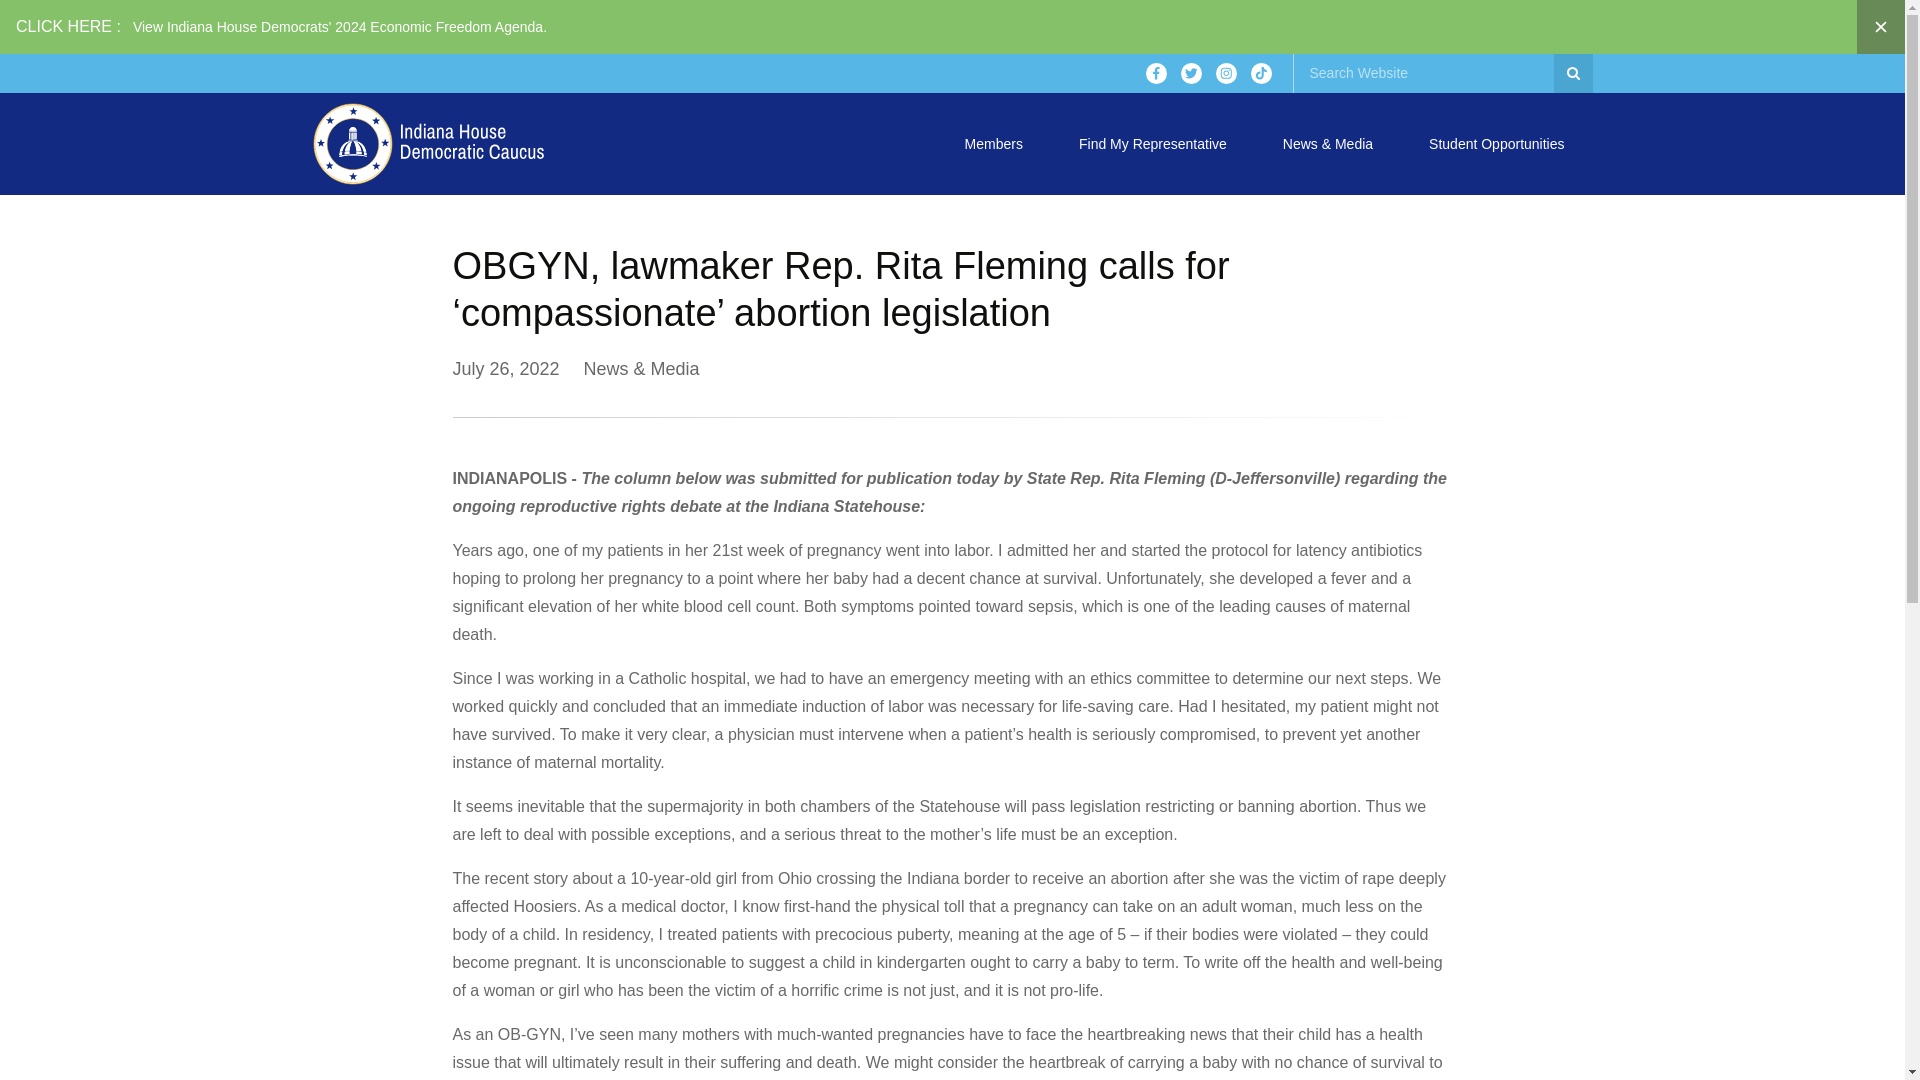 The image size is (1920, 1080). I want to click on Find My Representative, so click(1152, 144).